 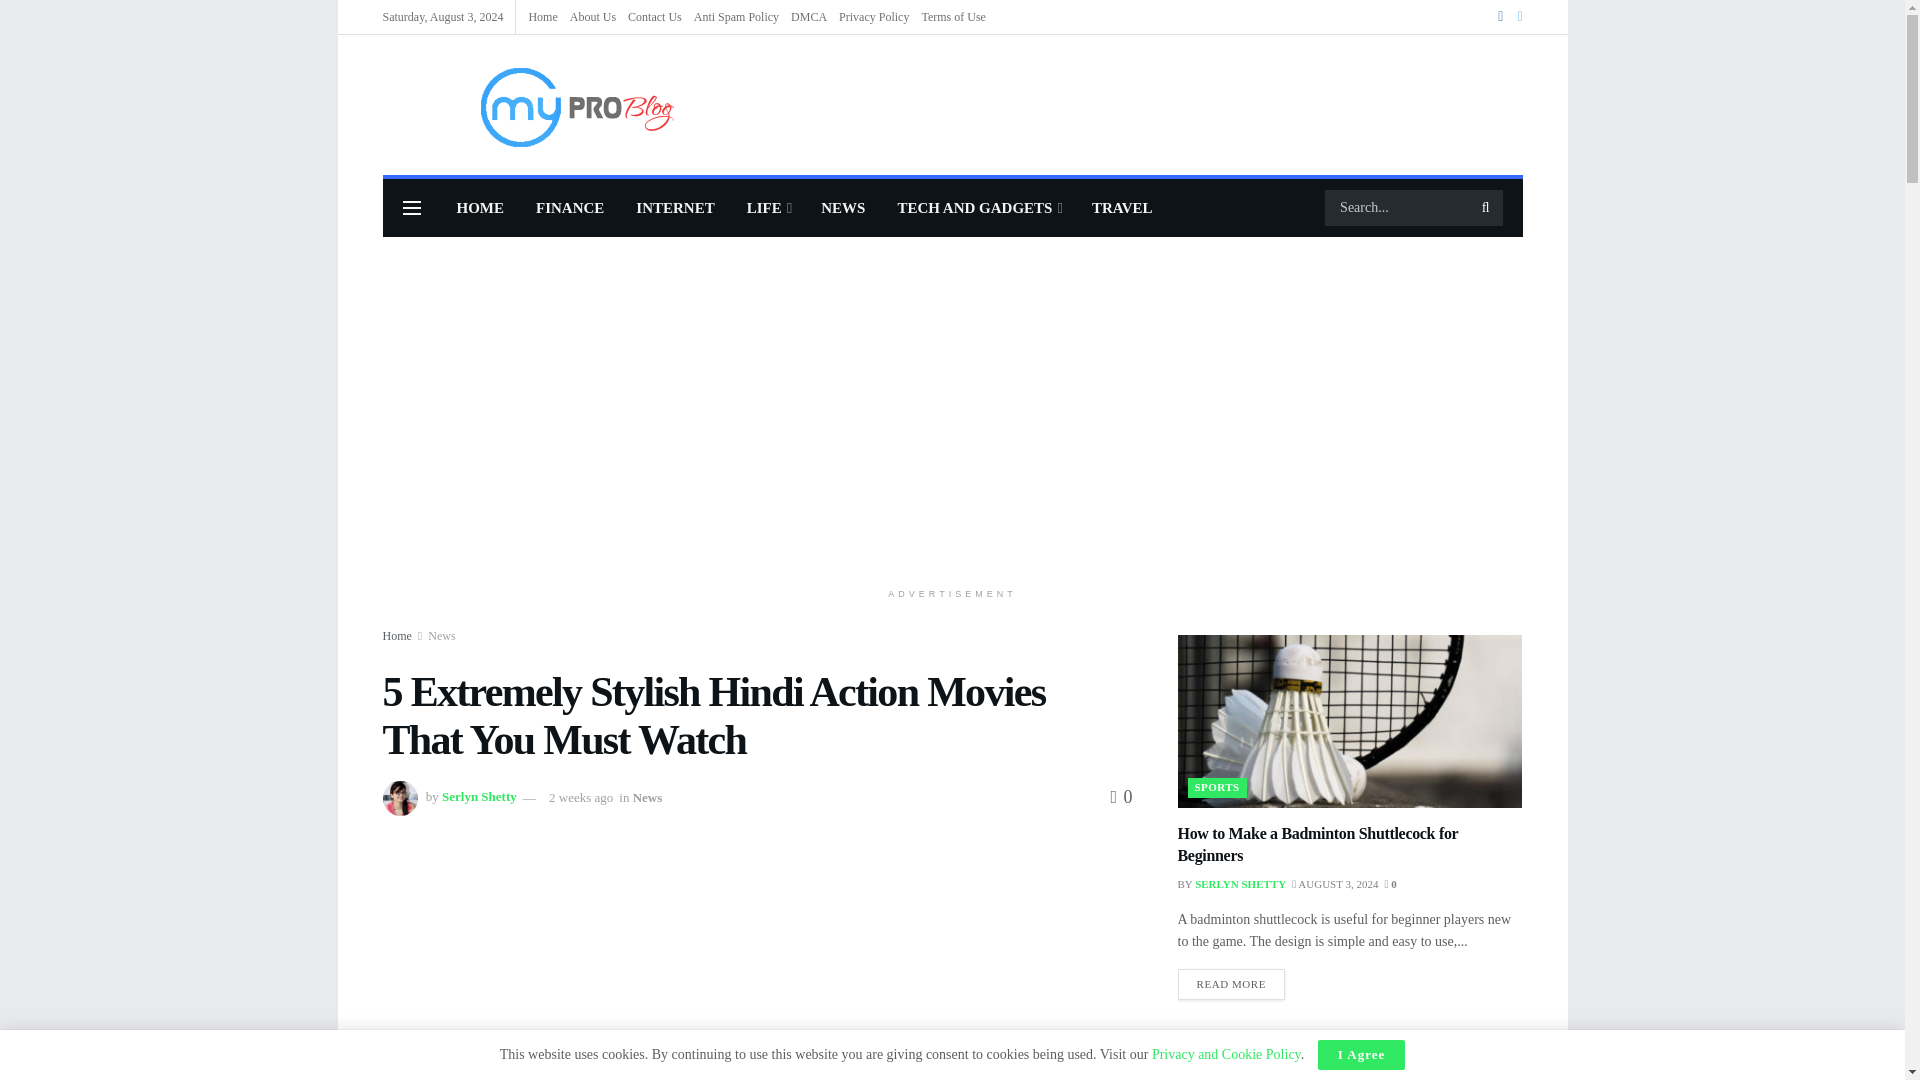 I want to click on DMCA, so click(x=809, y=16).